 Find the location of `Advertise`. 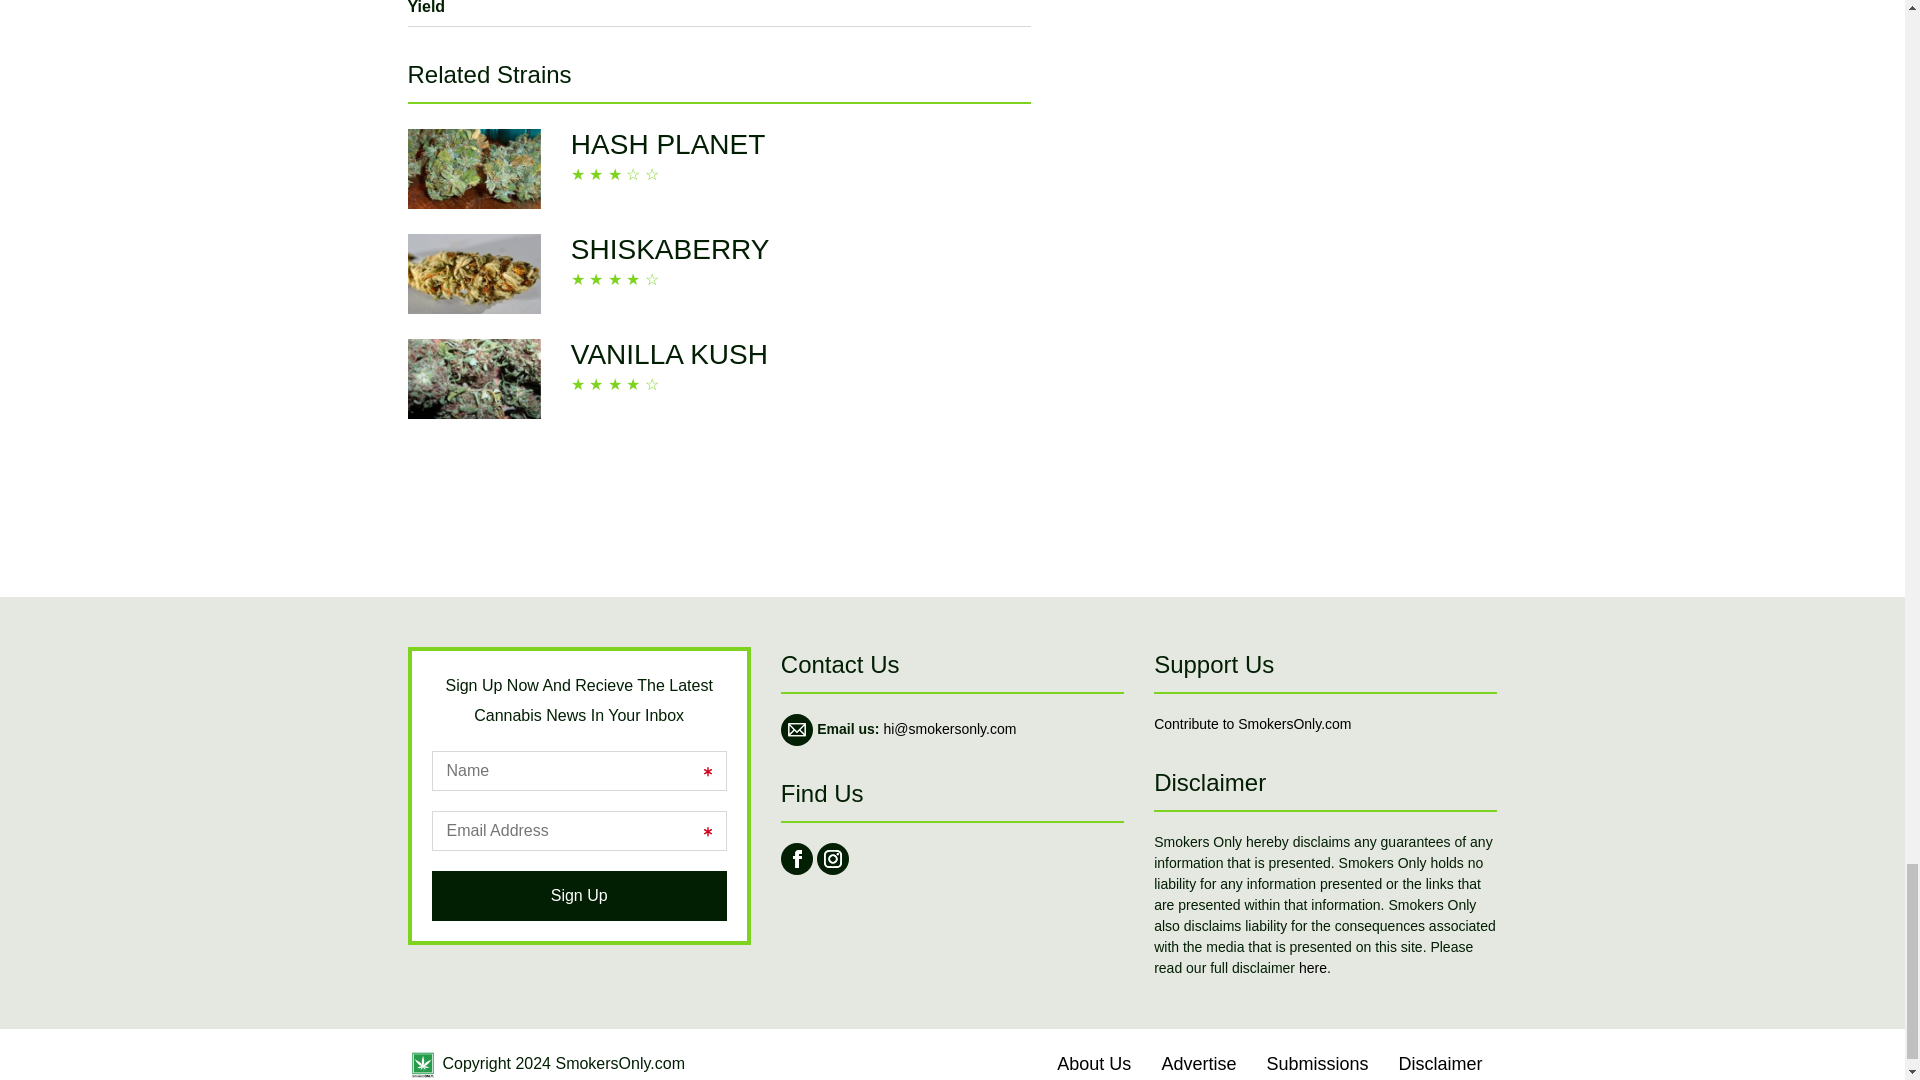

Advertise is located at coordinates (1198, 1064).